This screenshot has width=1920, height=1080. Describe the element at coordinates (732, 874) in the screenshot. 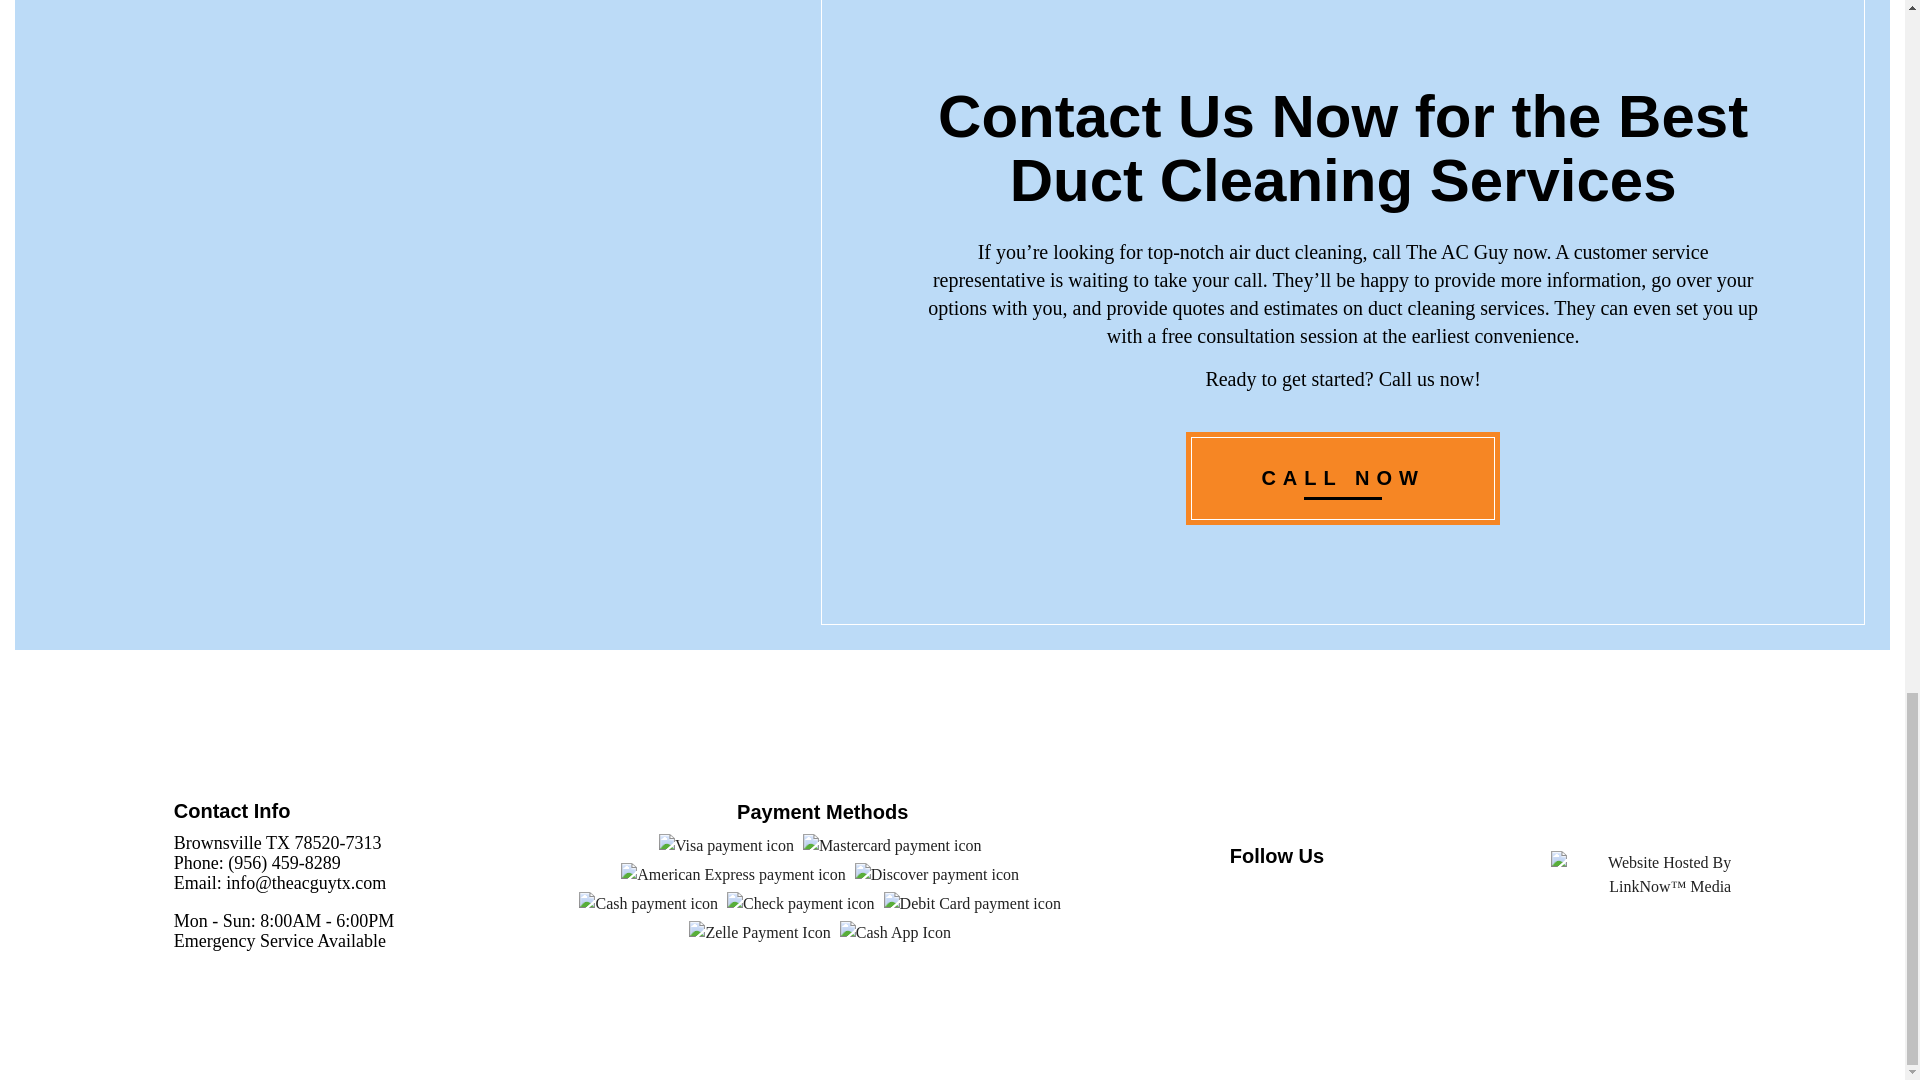

I see `American Express` at that location.